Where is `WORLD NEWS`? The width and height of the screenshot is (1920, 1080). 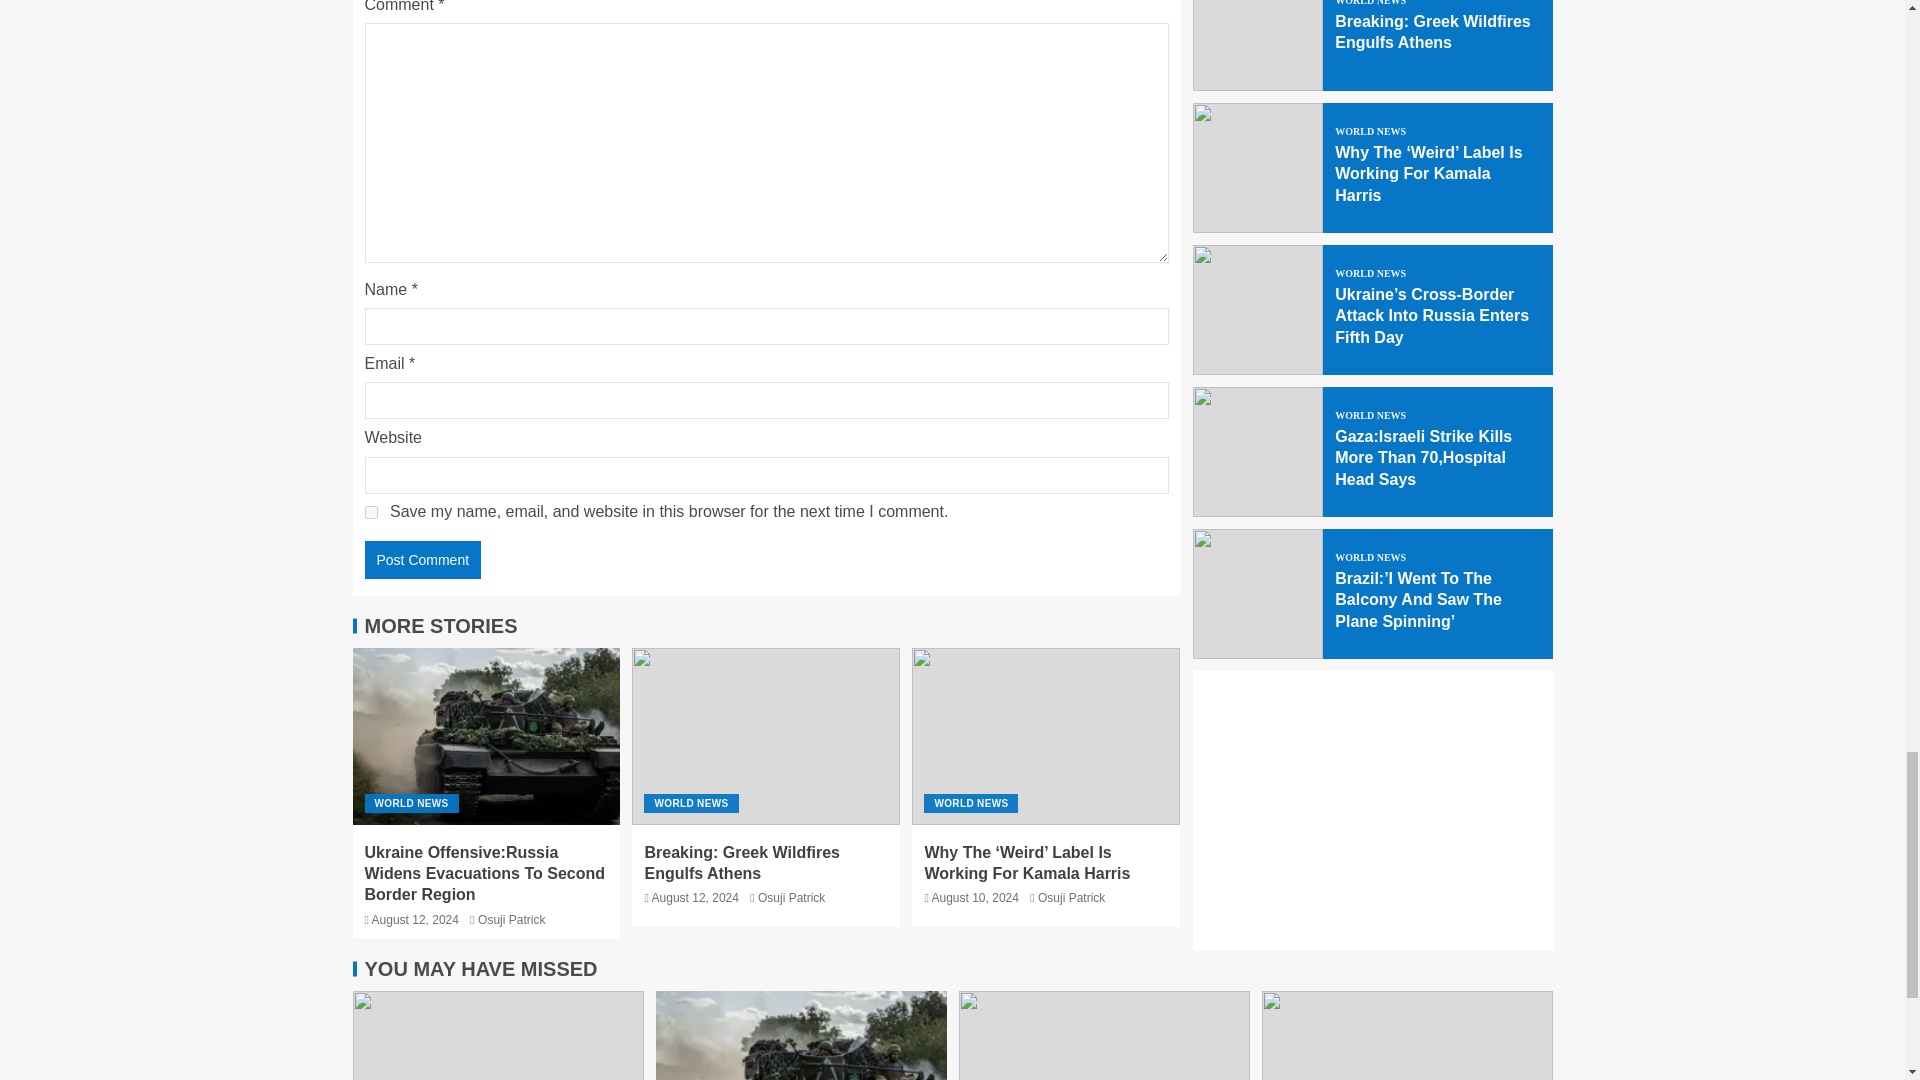 WORLD NEWS is located at coordinates (690, 803).